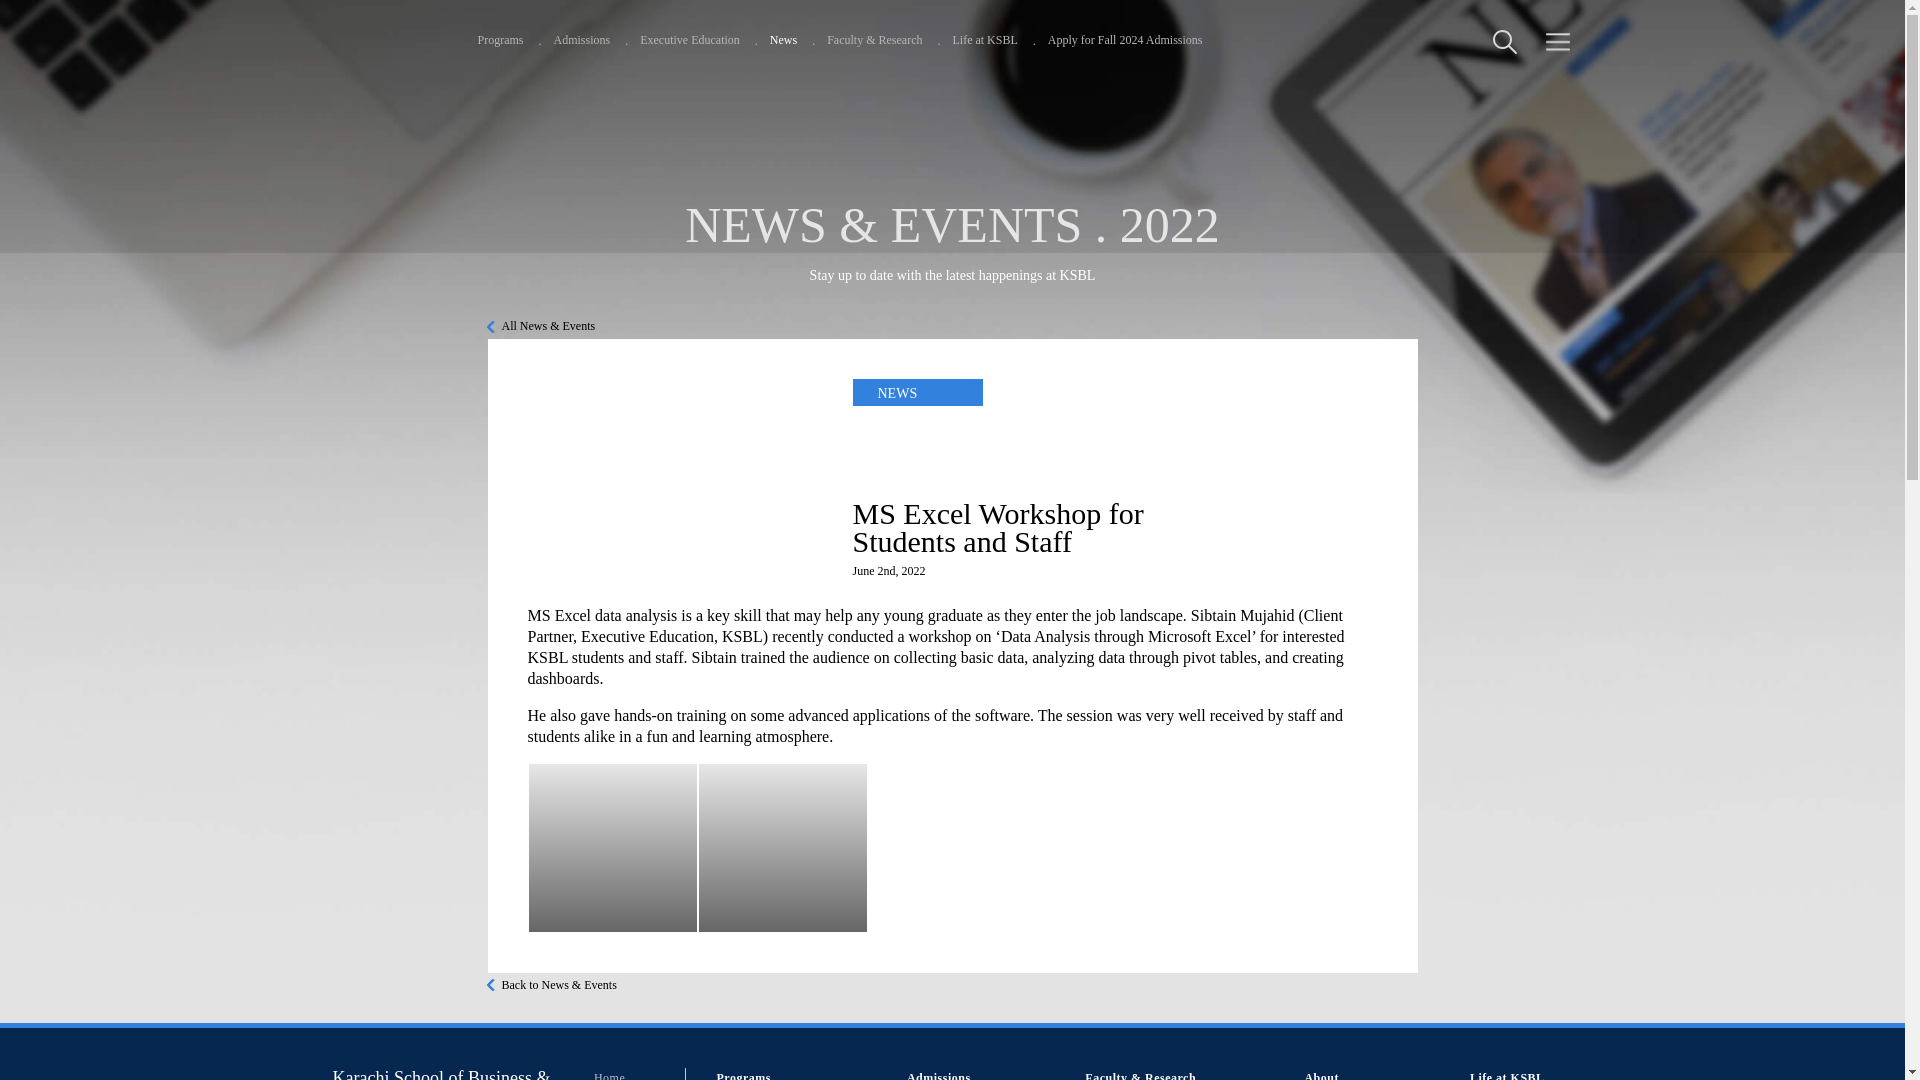 The width and height of the screenshot is (1920, 1080). What do you see at coordinates (552, 985) in the screenshot?
I see `Back to News` at bounding box center [552, 985].